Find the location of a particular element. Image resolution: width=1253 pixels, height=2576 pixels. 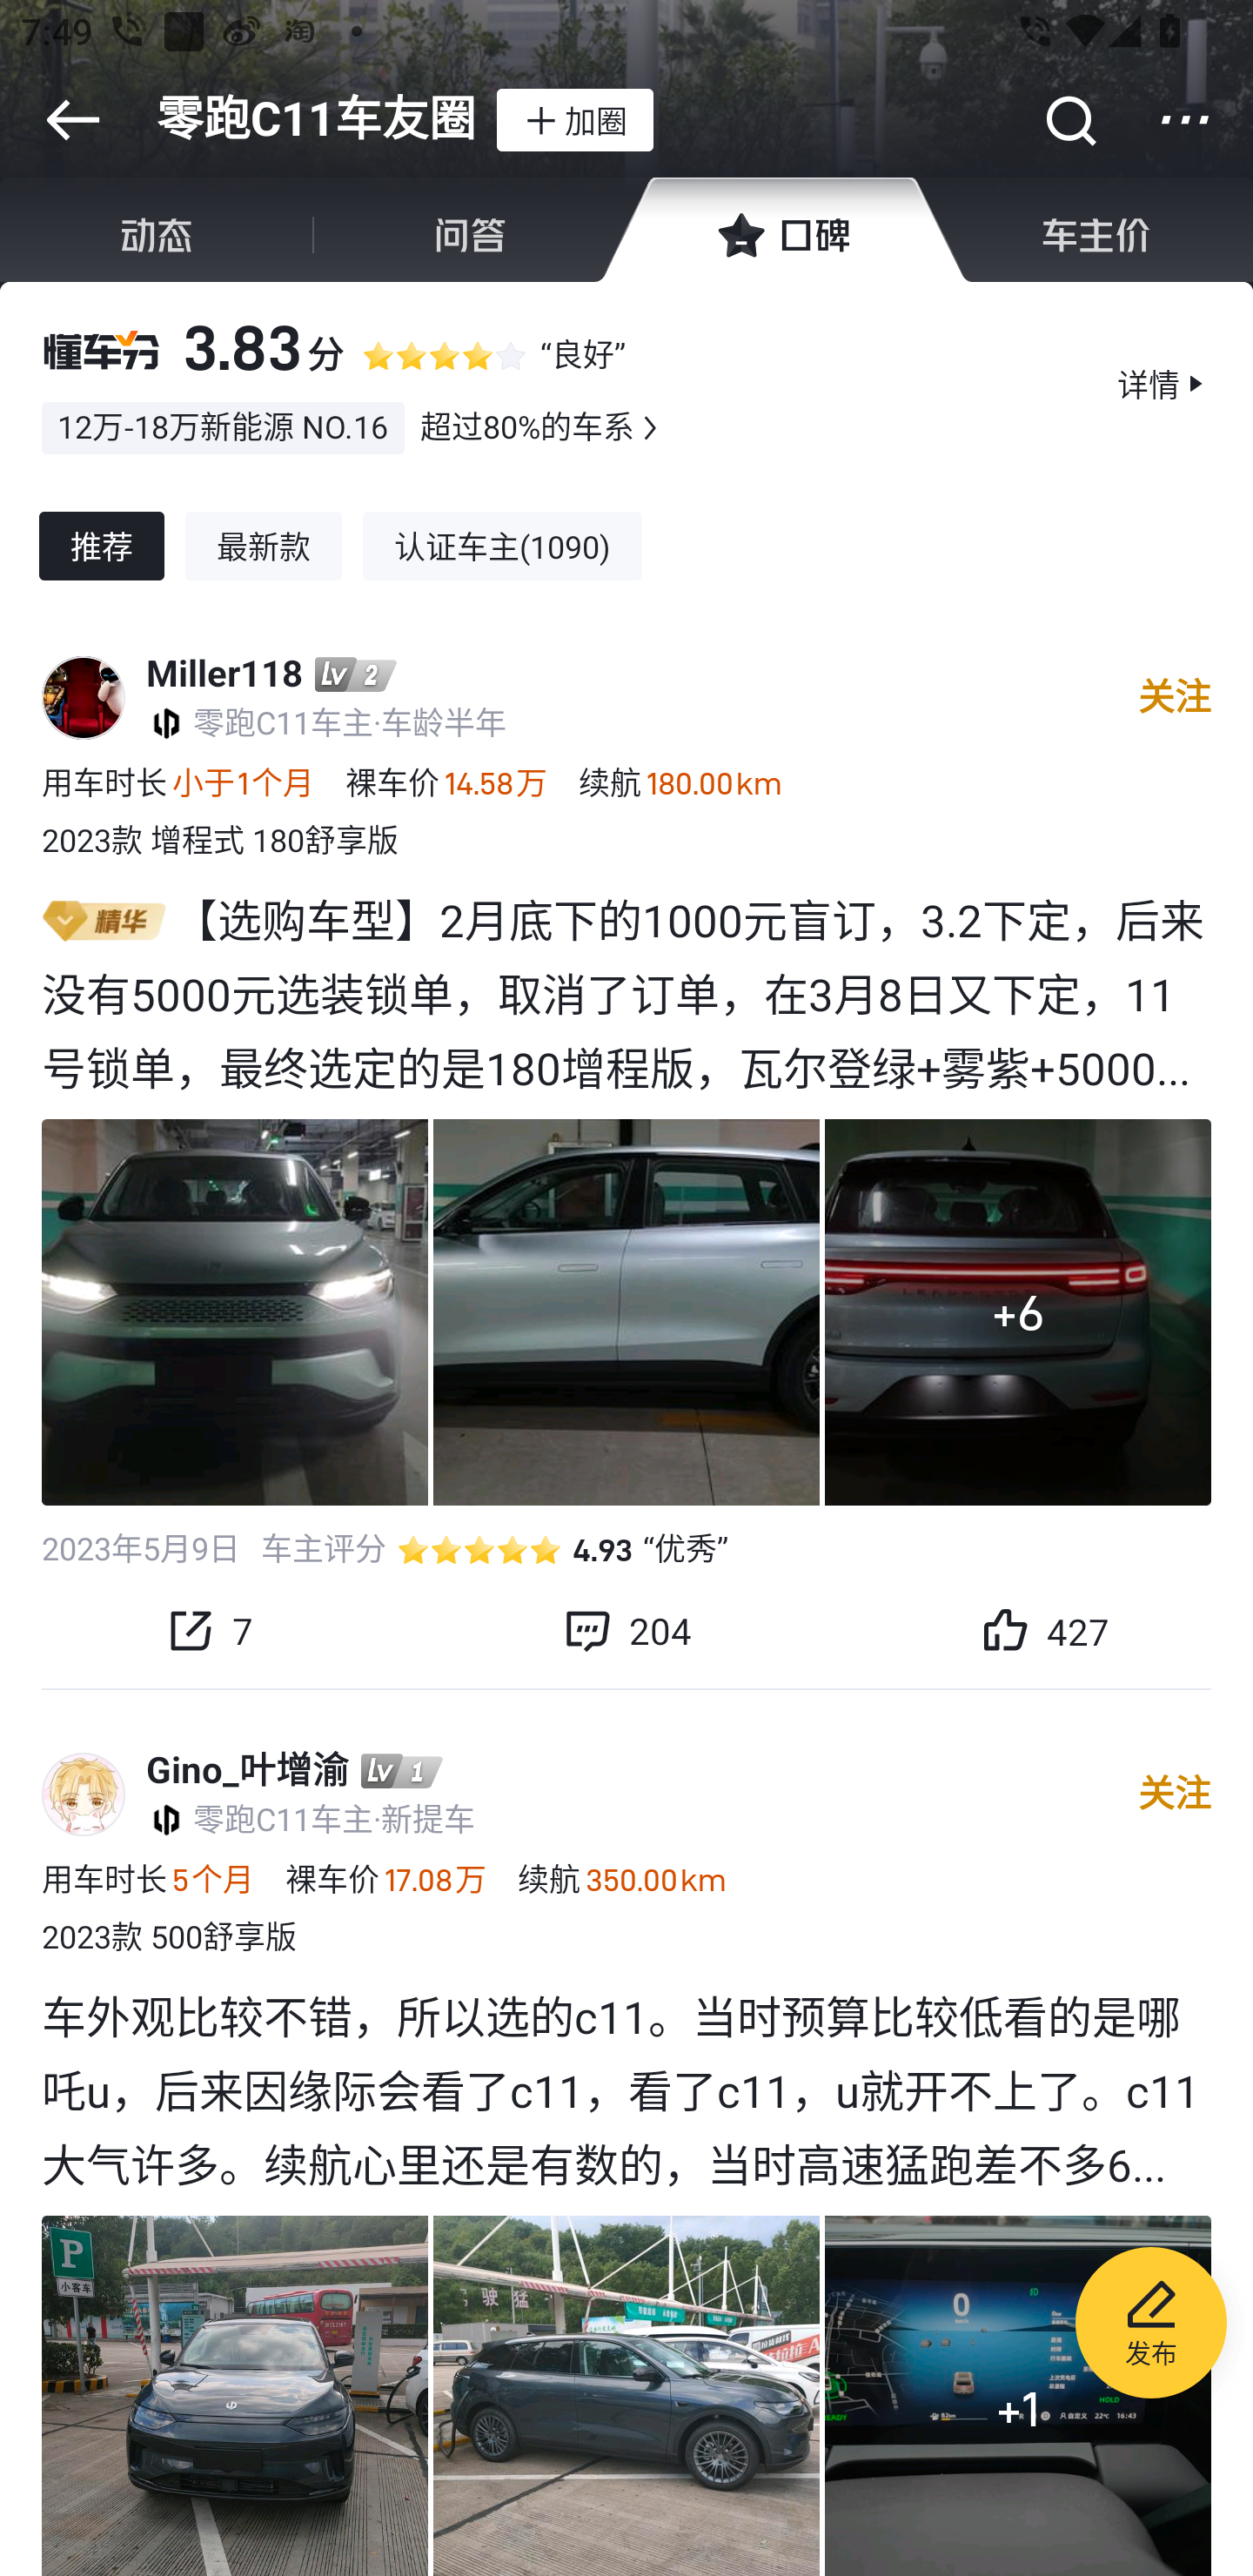

+1 is located at coordinates (626, 2395).